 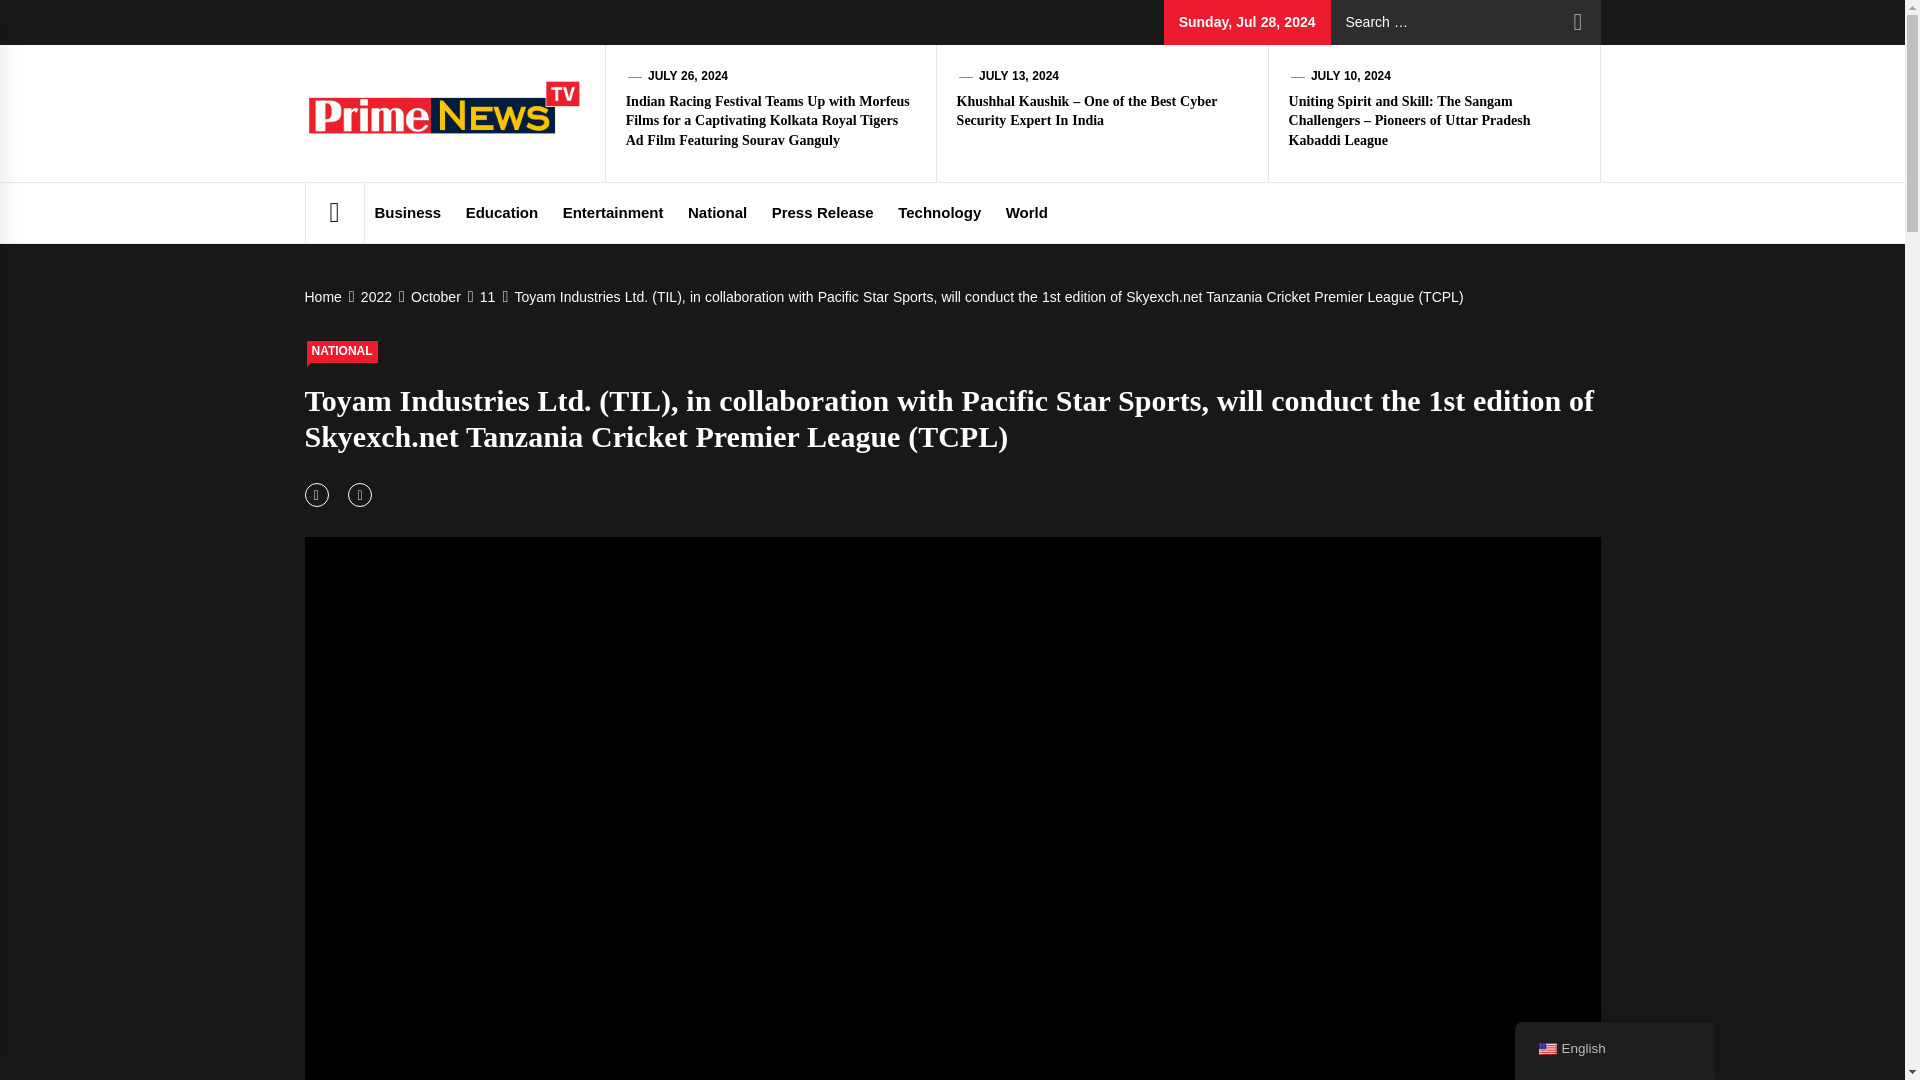 What do you see at coordinates (486, 296) in the screenshot?
I see `11` at bounding box center [486, 296].